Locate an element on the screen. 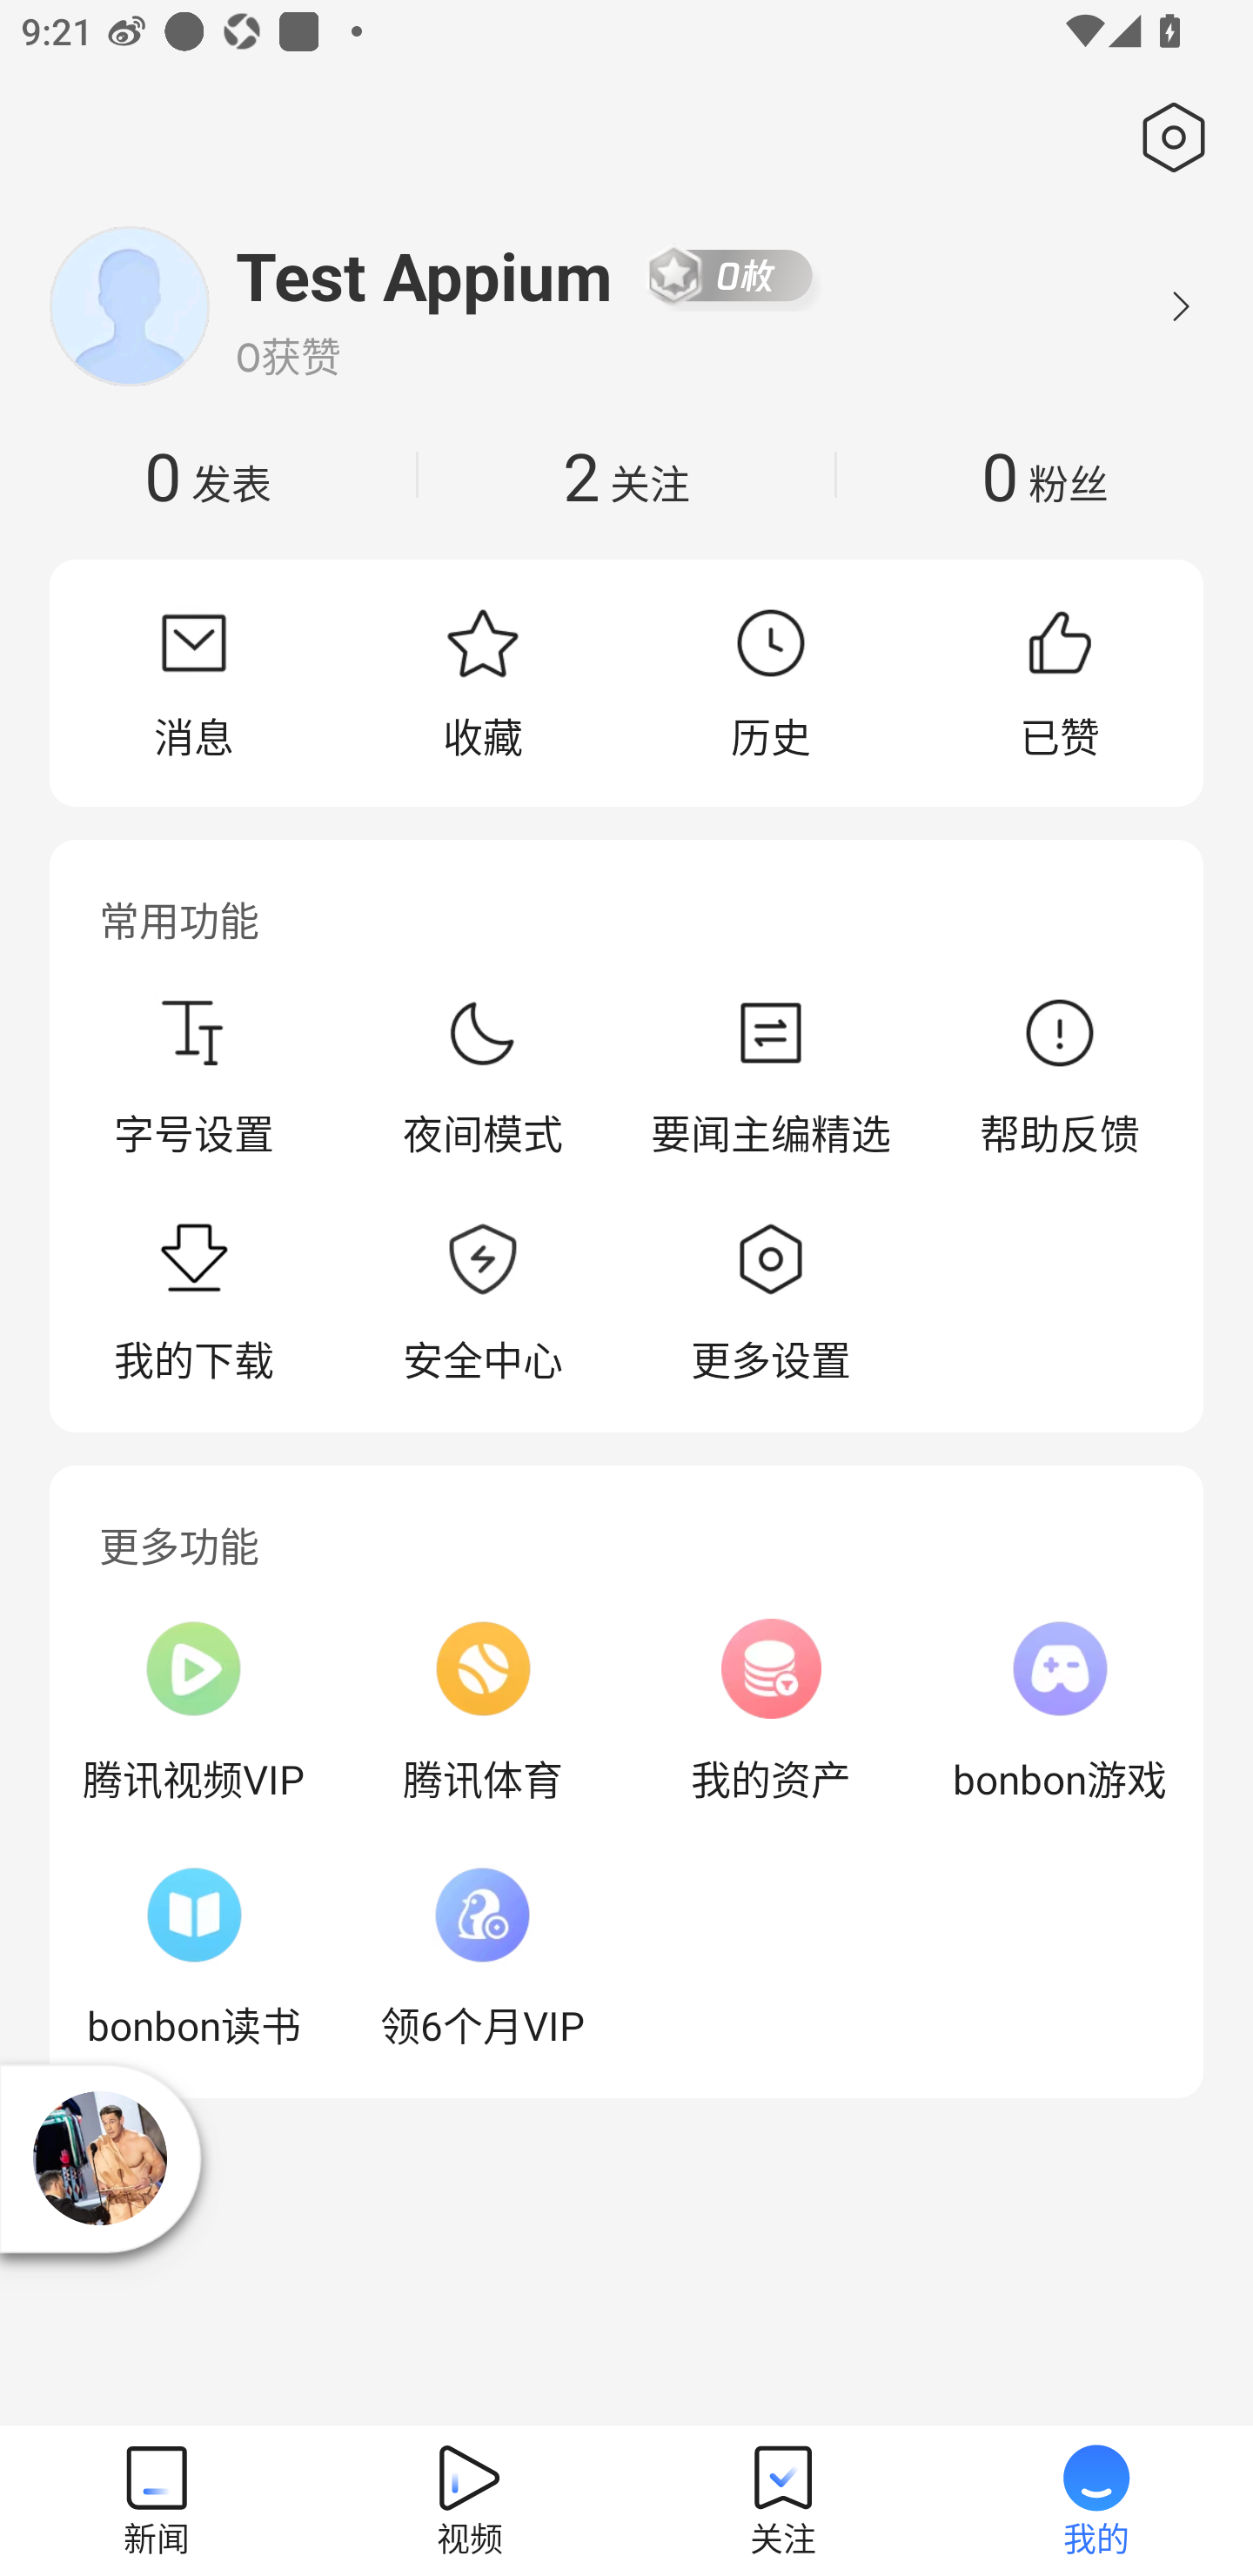 The width and height of the screenshot is (1253, 2576). 帮助反馈，可点击 is located at coordinates (1059, 1077).